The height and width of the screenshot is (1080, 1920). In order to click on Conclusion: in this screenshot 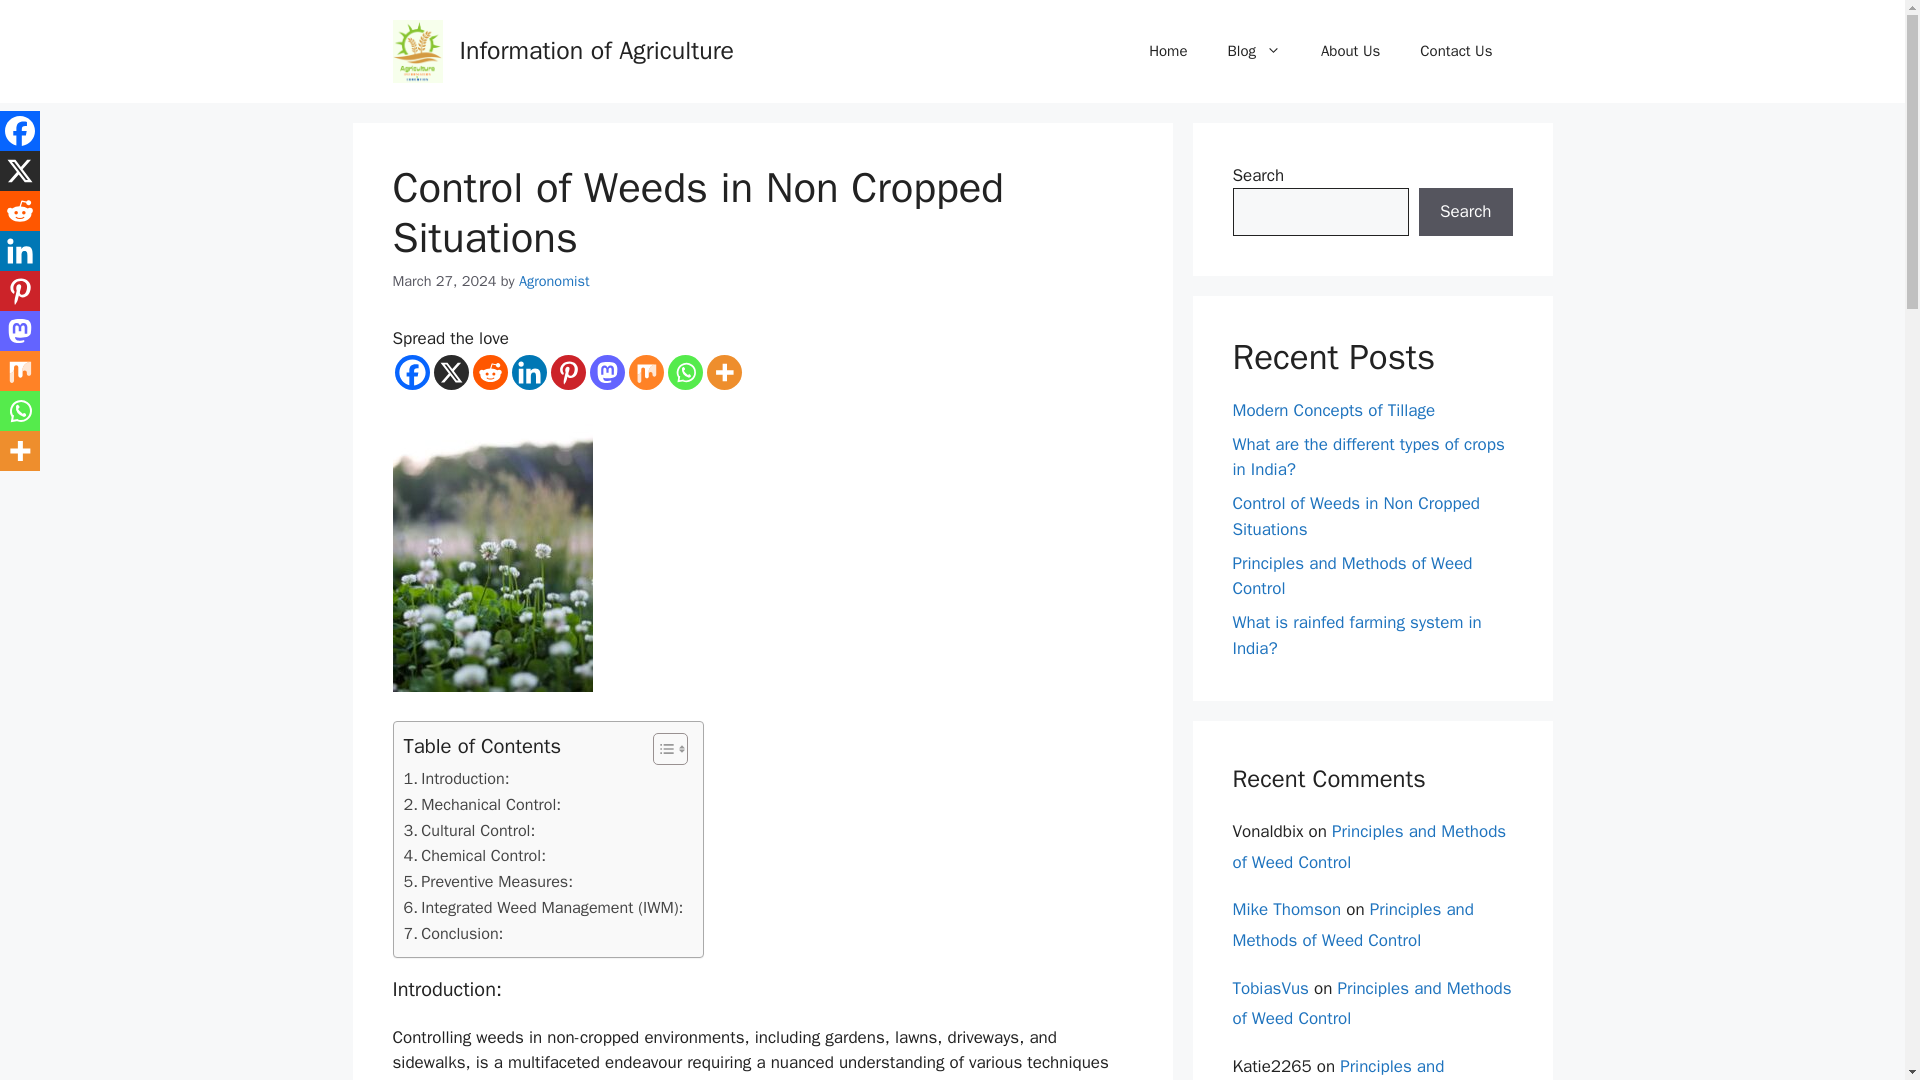, I will do `click(453, 934)`.